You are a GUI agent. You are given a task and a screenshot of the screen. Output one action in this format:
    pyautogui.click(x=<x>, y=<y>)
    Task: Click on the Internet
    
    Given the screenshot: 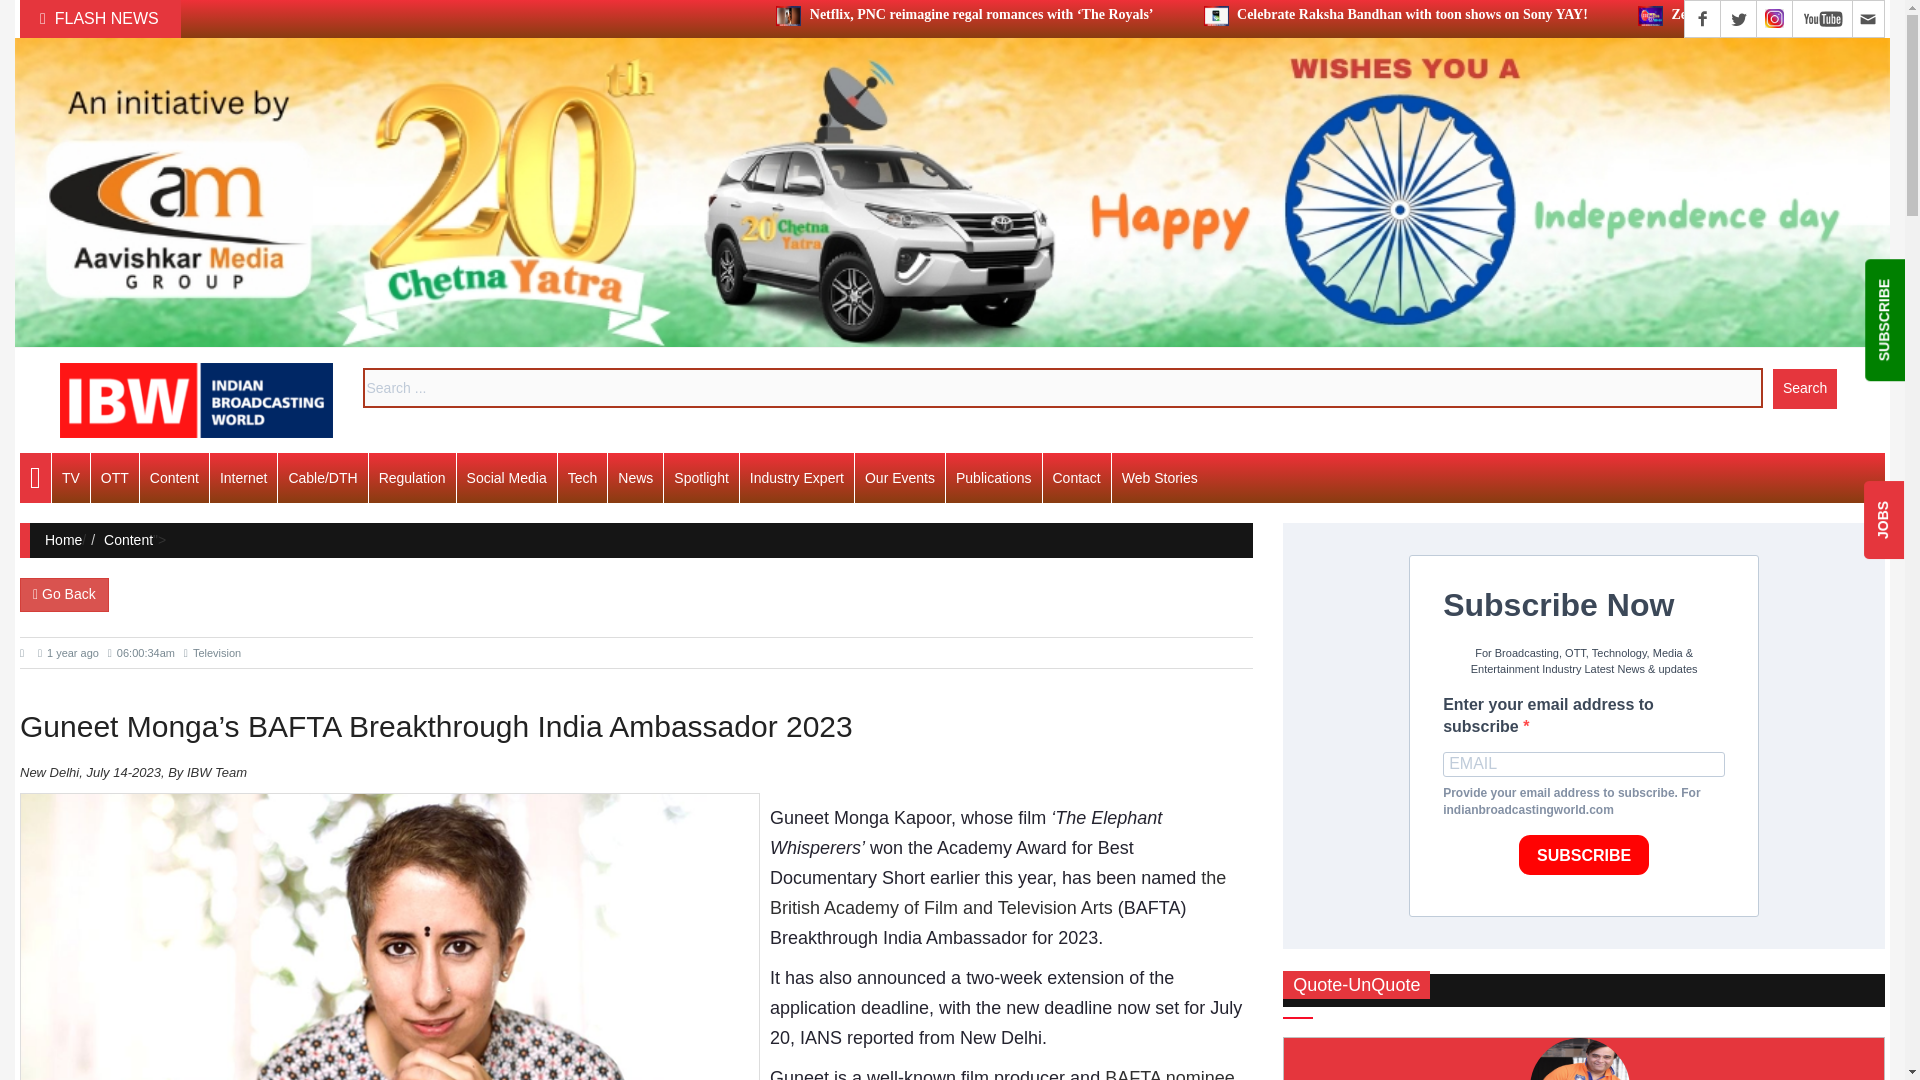 What is the action you would take?
    pyautogui.click(x=242, y=477)
    